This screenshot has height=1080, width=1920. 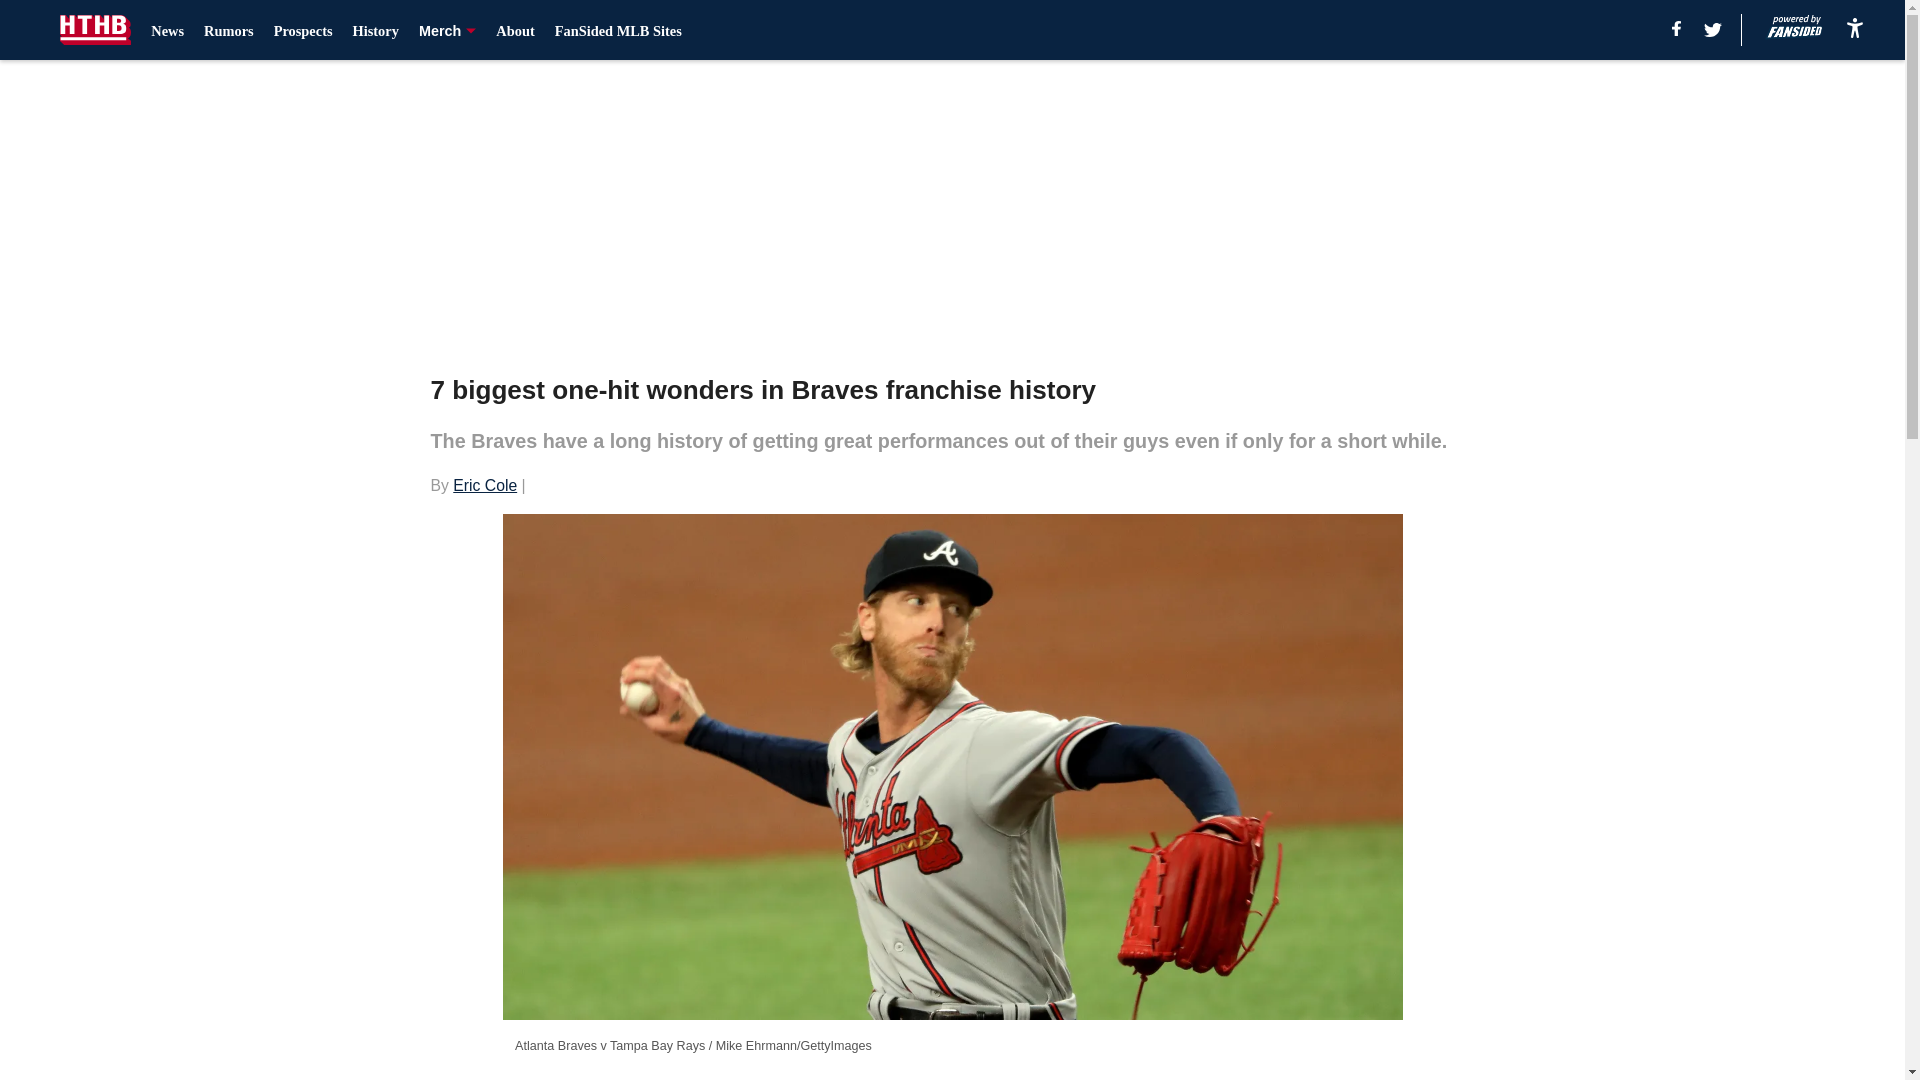 I want to click on Prospects, so click(x=303, y=30).